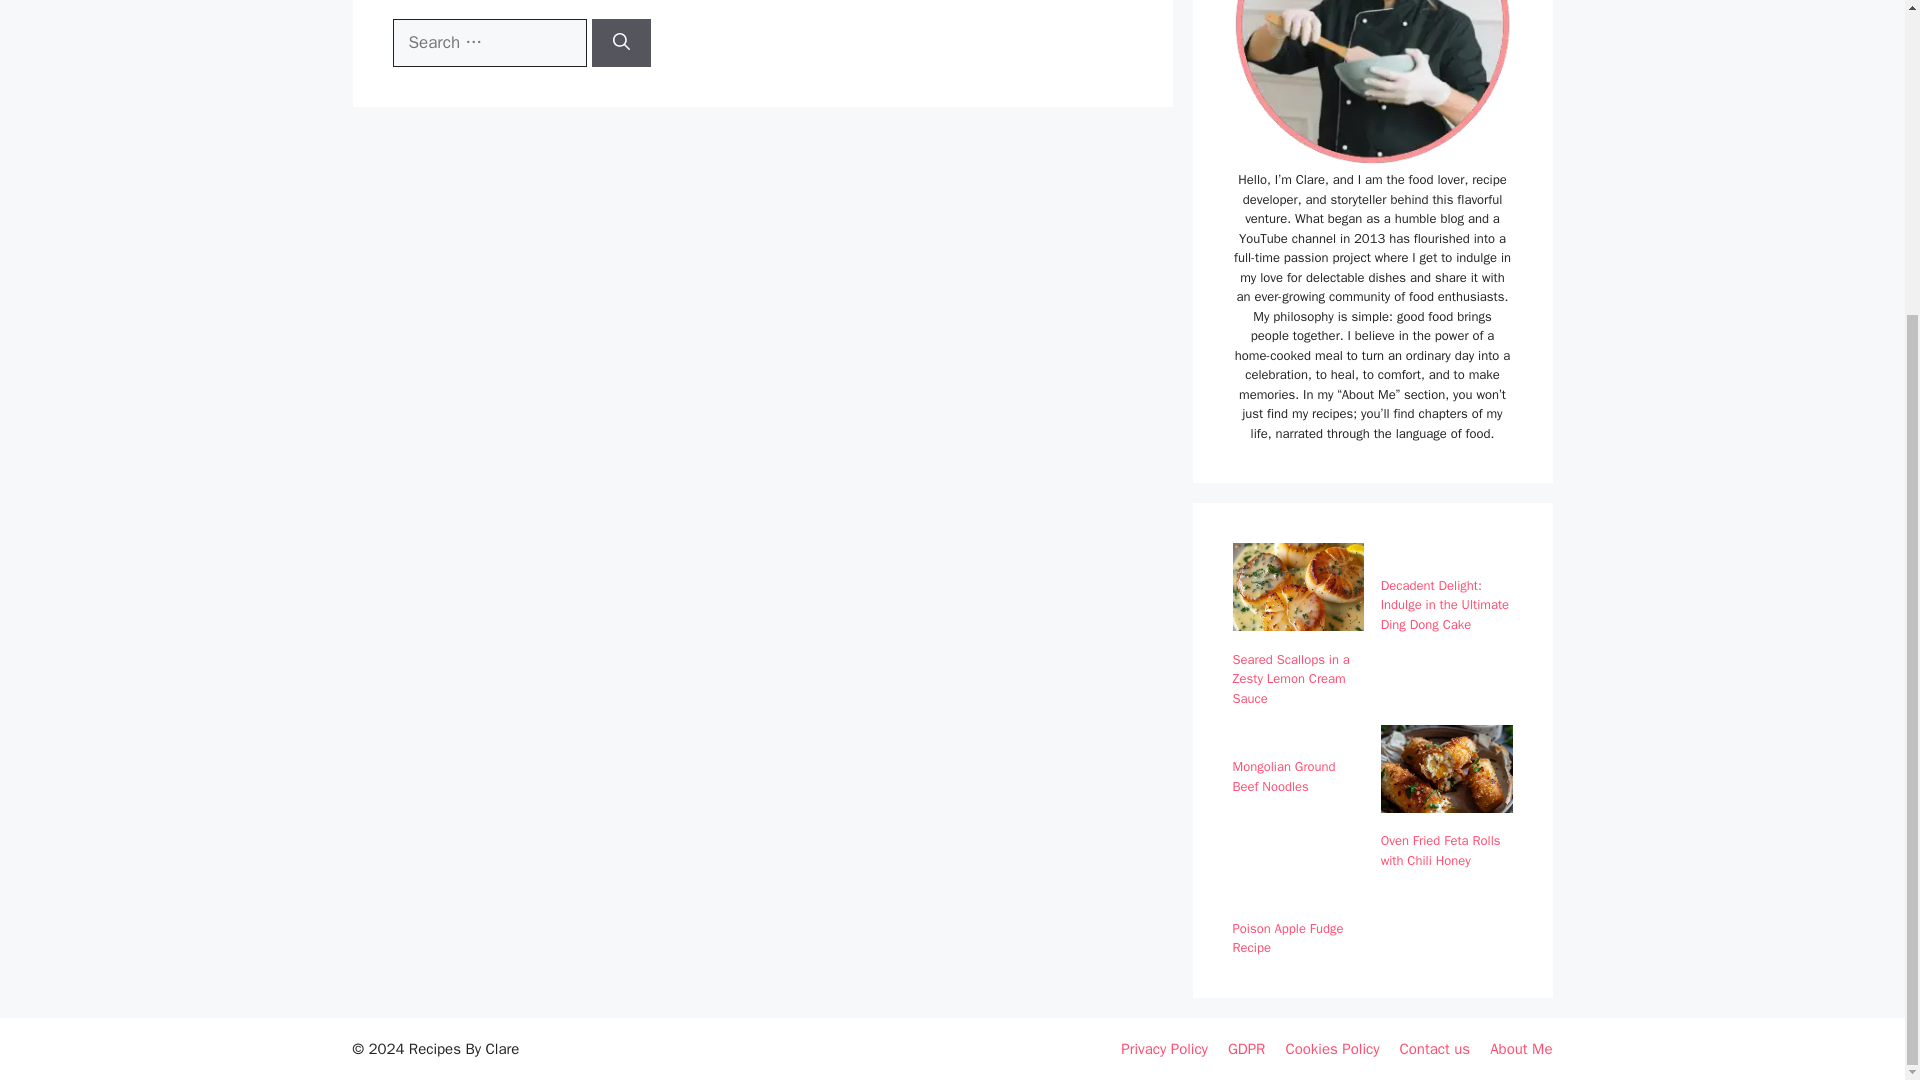 The height and width of the screenshot is (1080, 1920). I want to click on Mongolian Ground Beef Noodles, so click(1283, 776).